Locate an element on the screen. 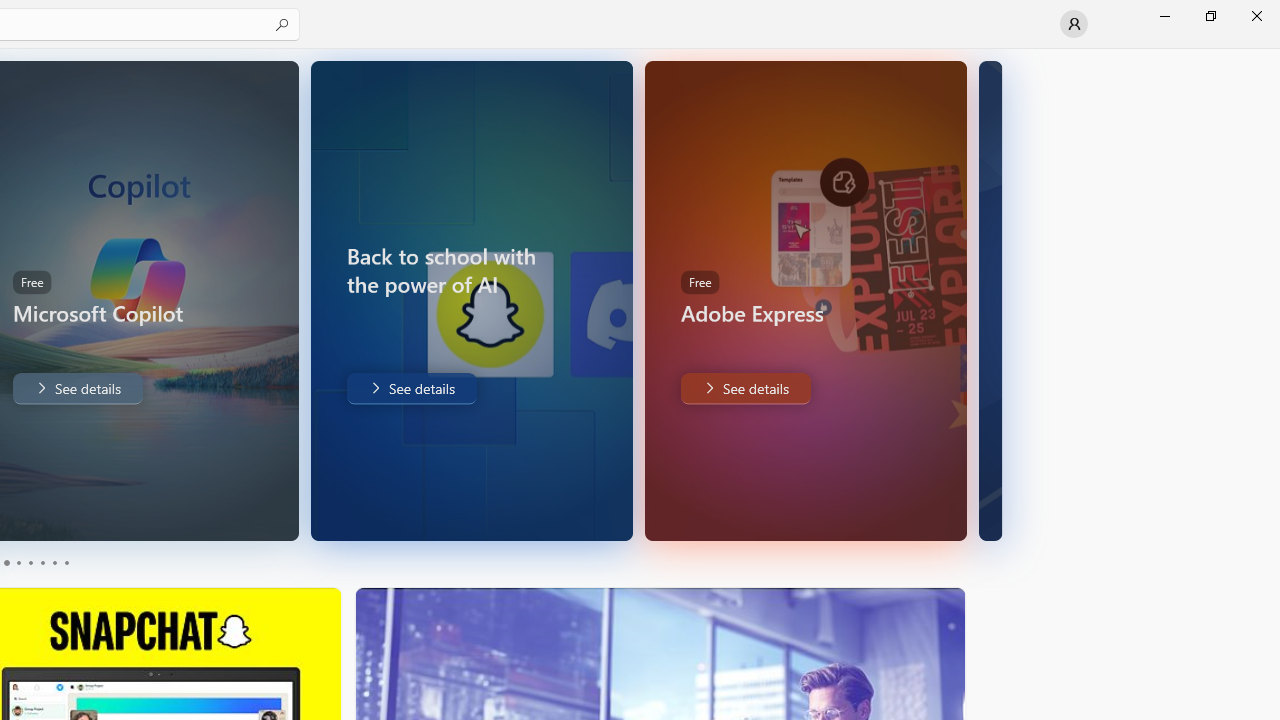 This screenshot has height=720, width=1280. User profile is located at coordinates (1074, 24).